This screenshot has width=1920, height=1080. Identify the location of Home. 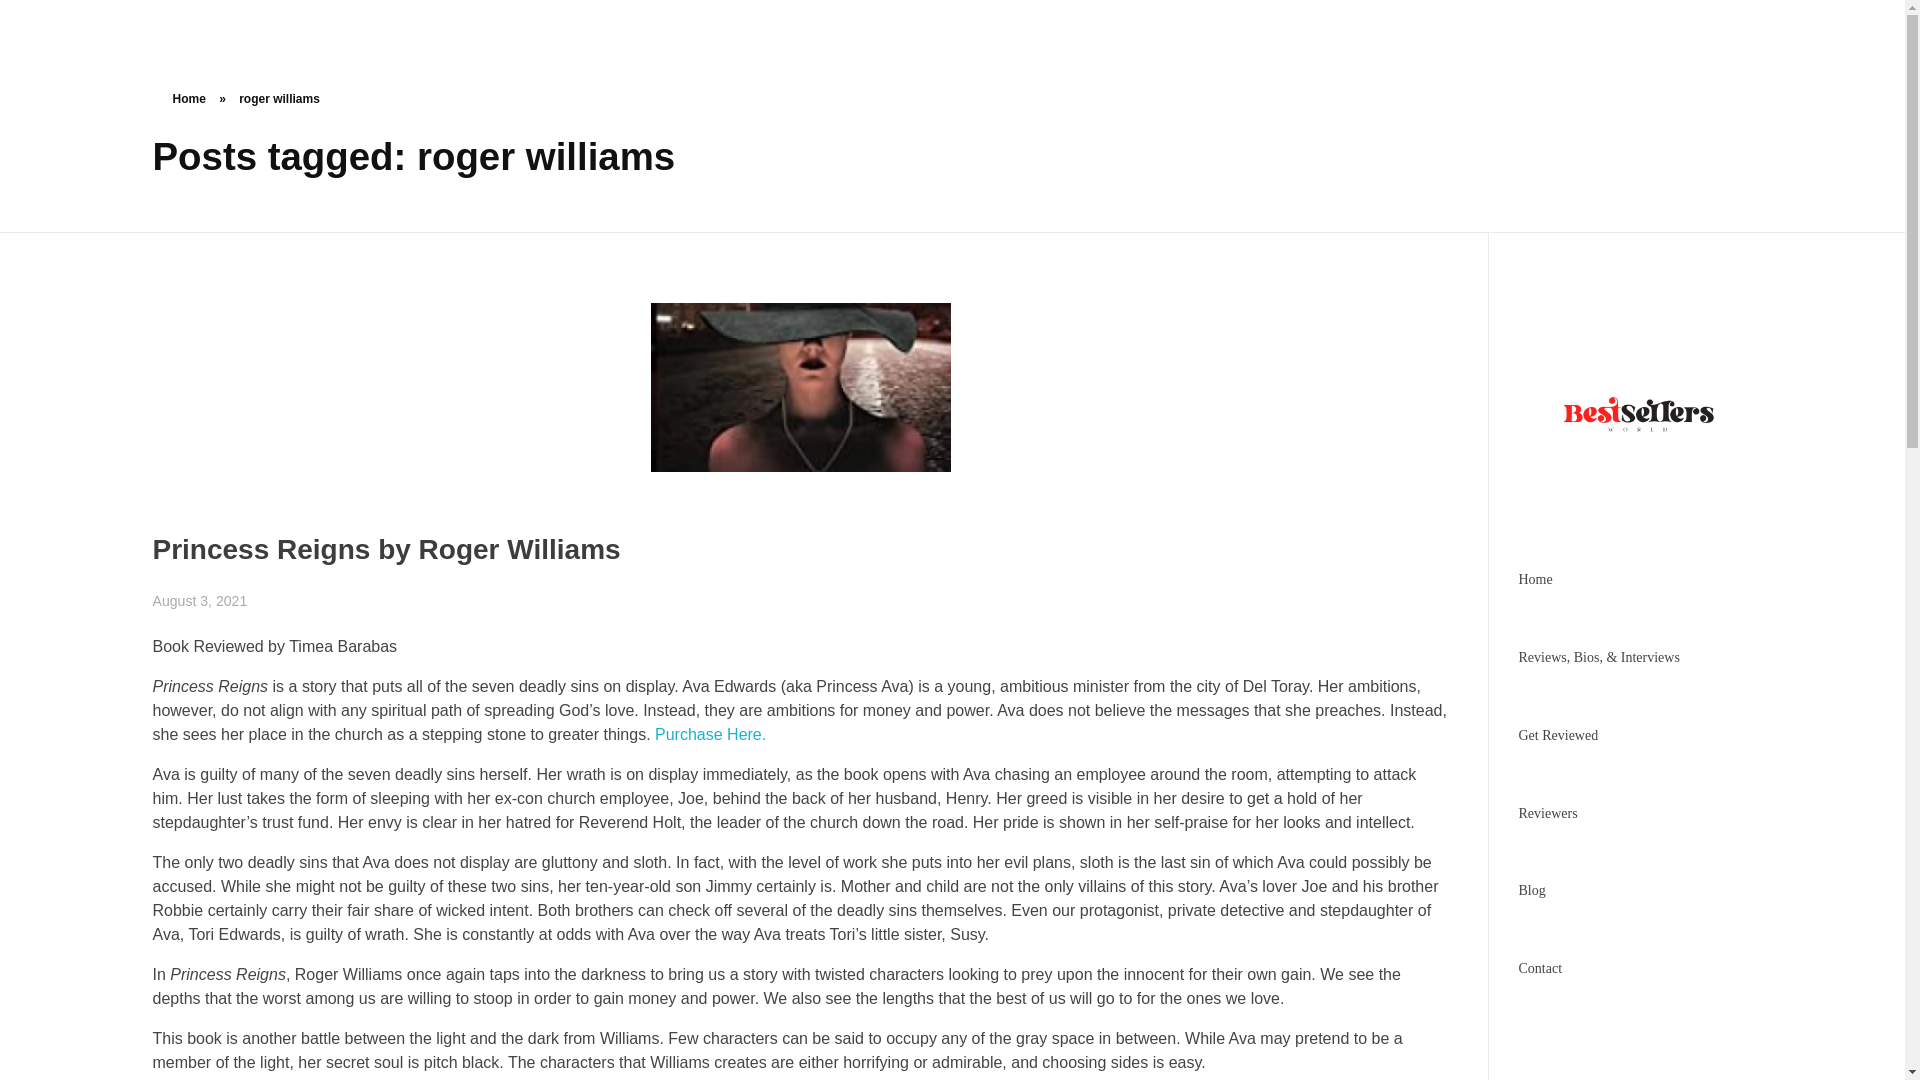
(188, 98).